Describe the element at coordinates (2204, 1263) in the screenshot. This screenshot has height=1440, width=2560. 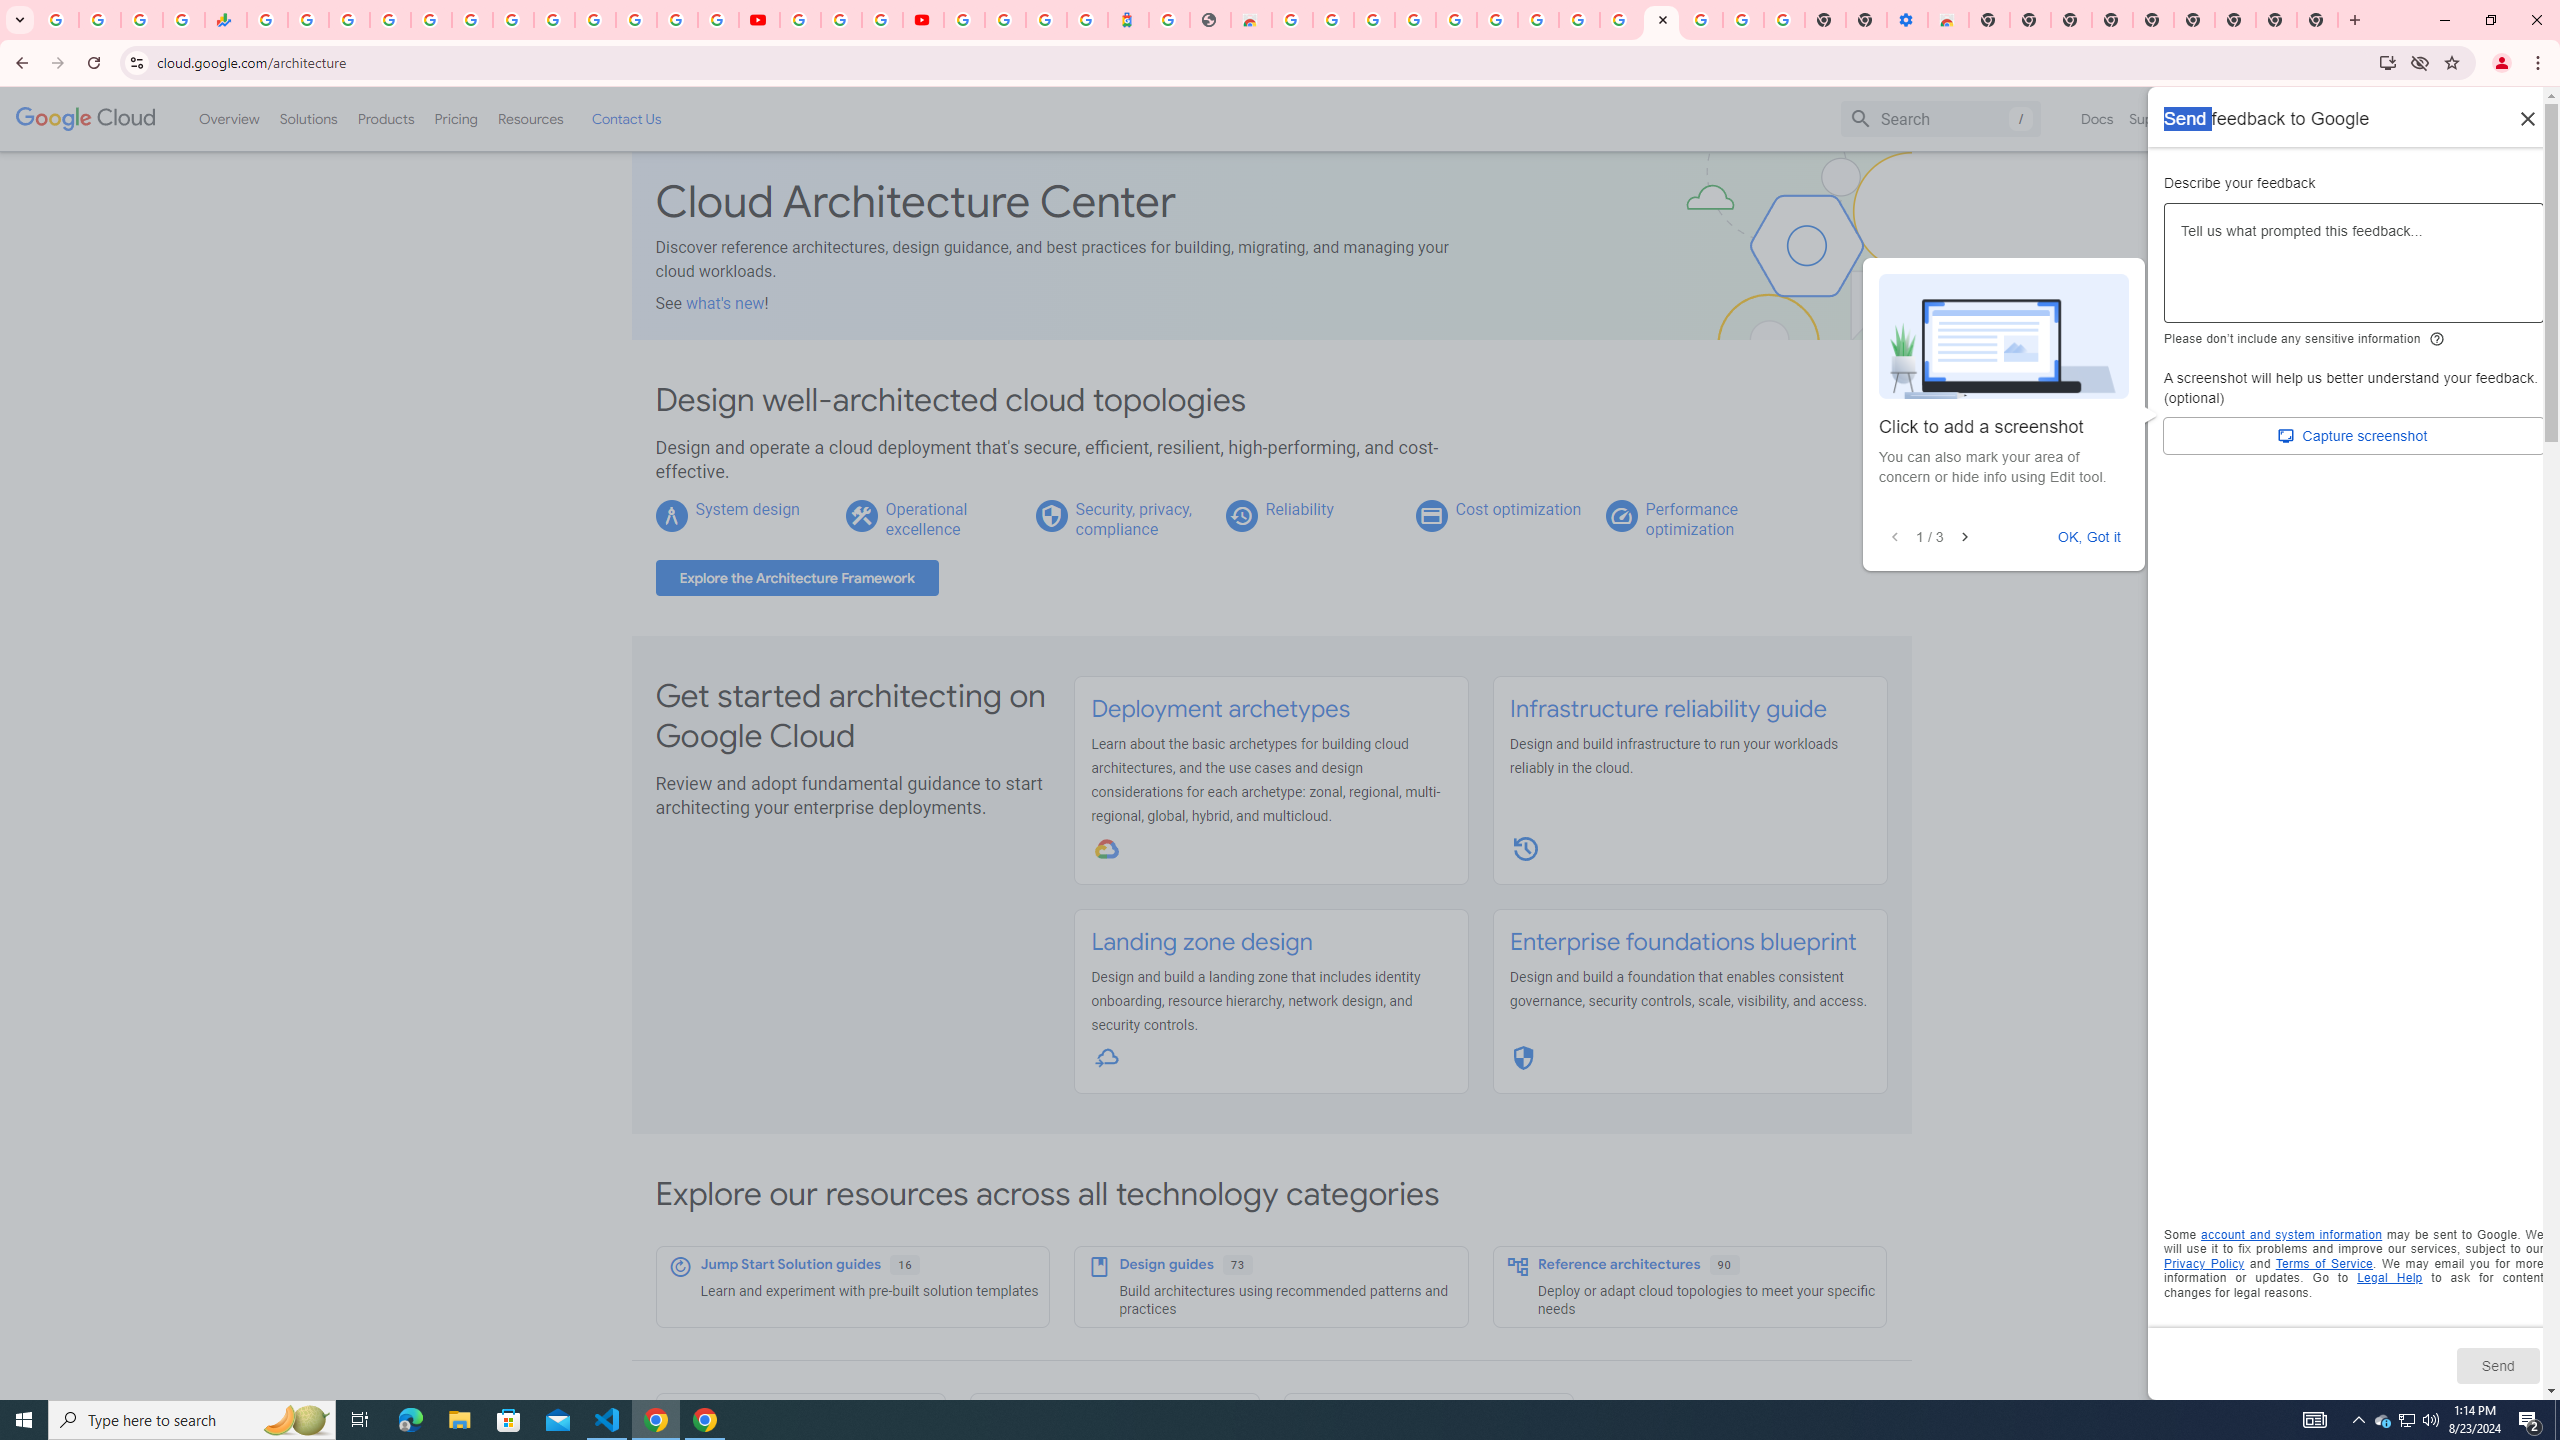
I see `Opens in a new tab. Privacy Policy` at that location.